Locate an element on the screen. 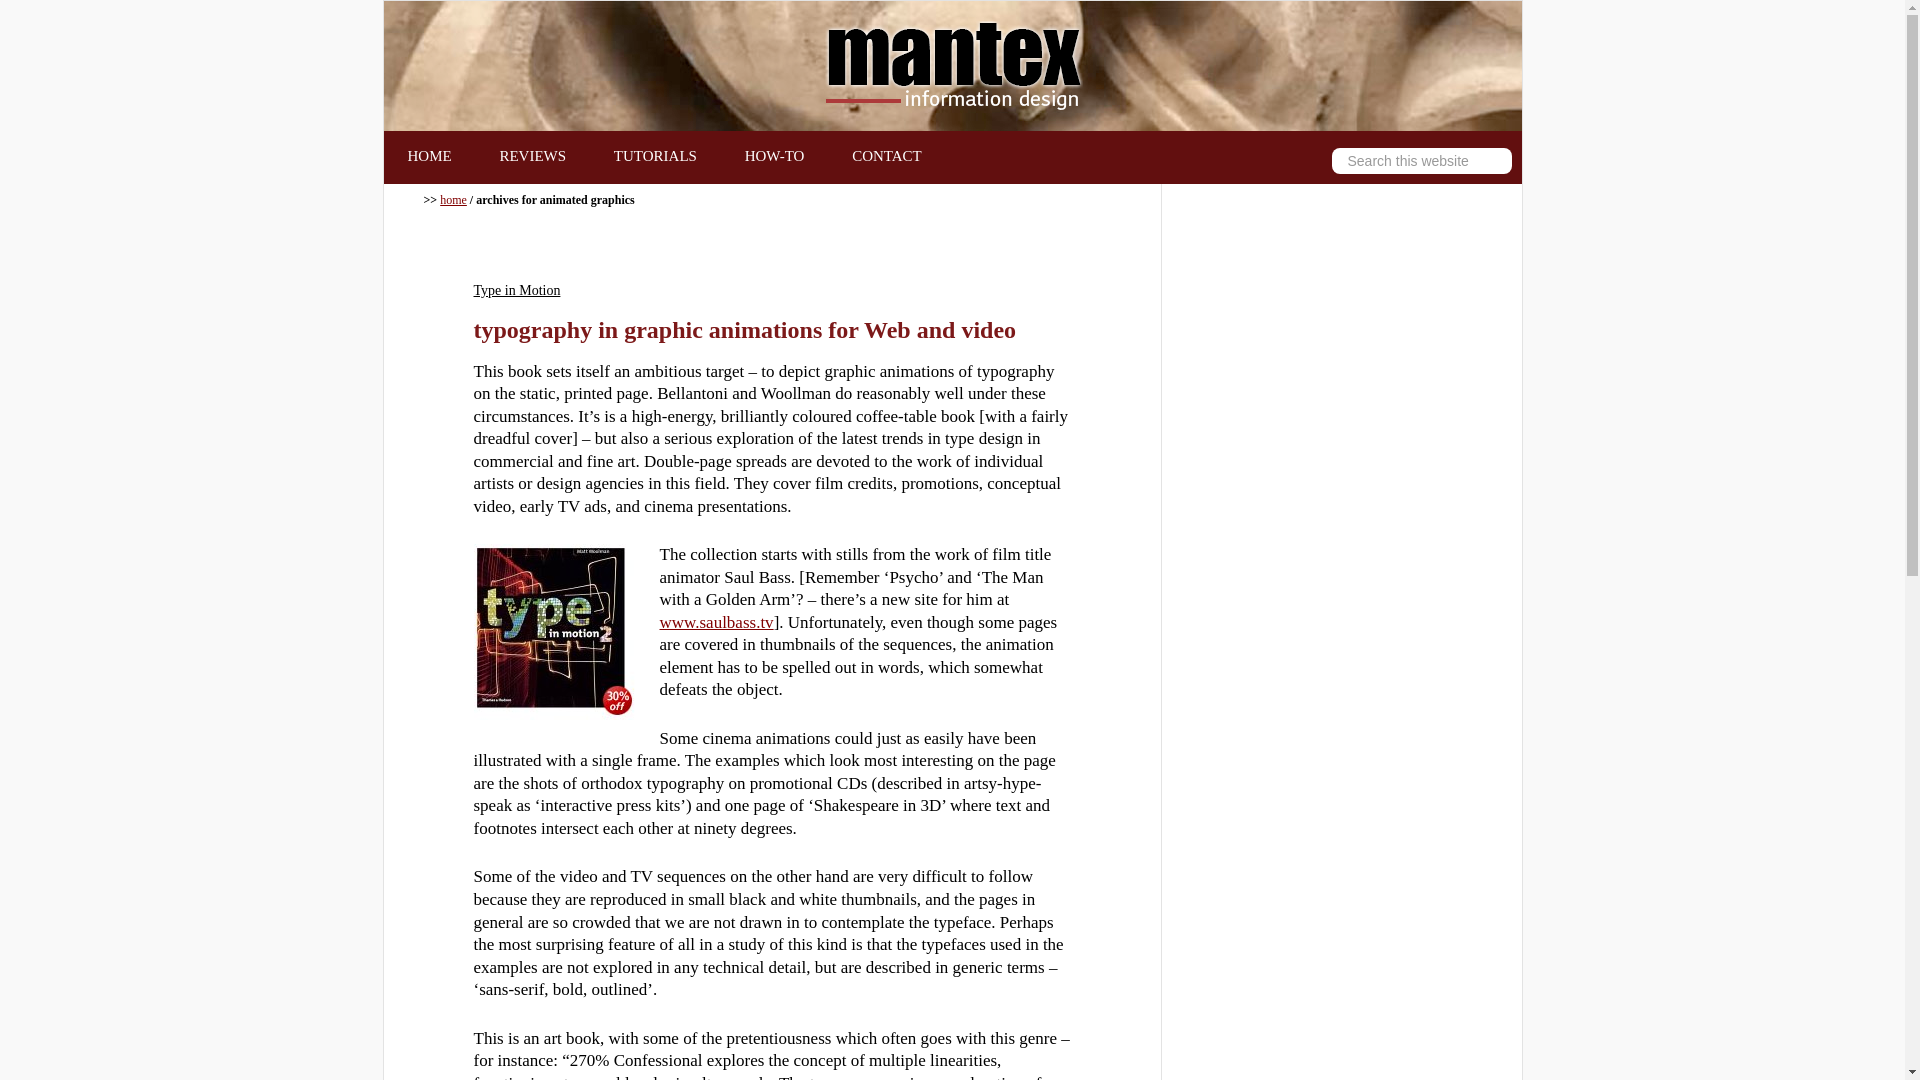 Image resolution: width=1920 pixels, height=1080 pixels. MANTEX is located at coordinates (952, 66).